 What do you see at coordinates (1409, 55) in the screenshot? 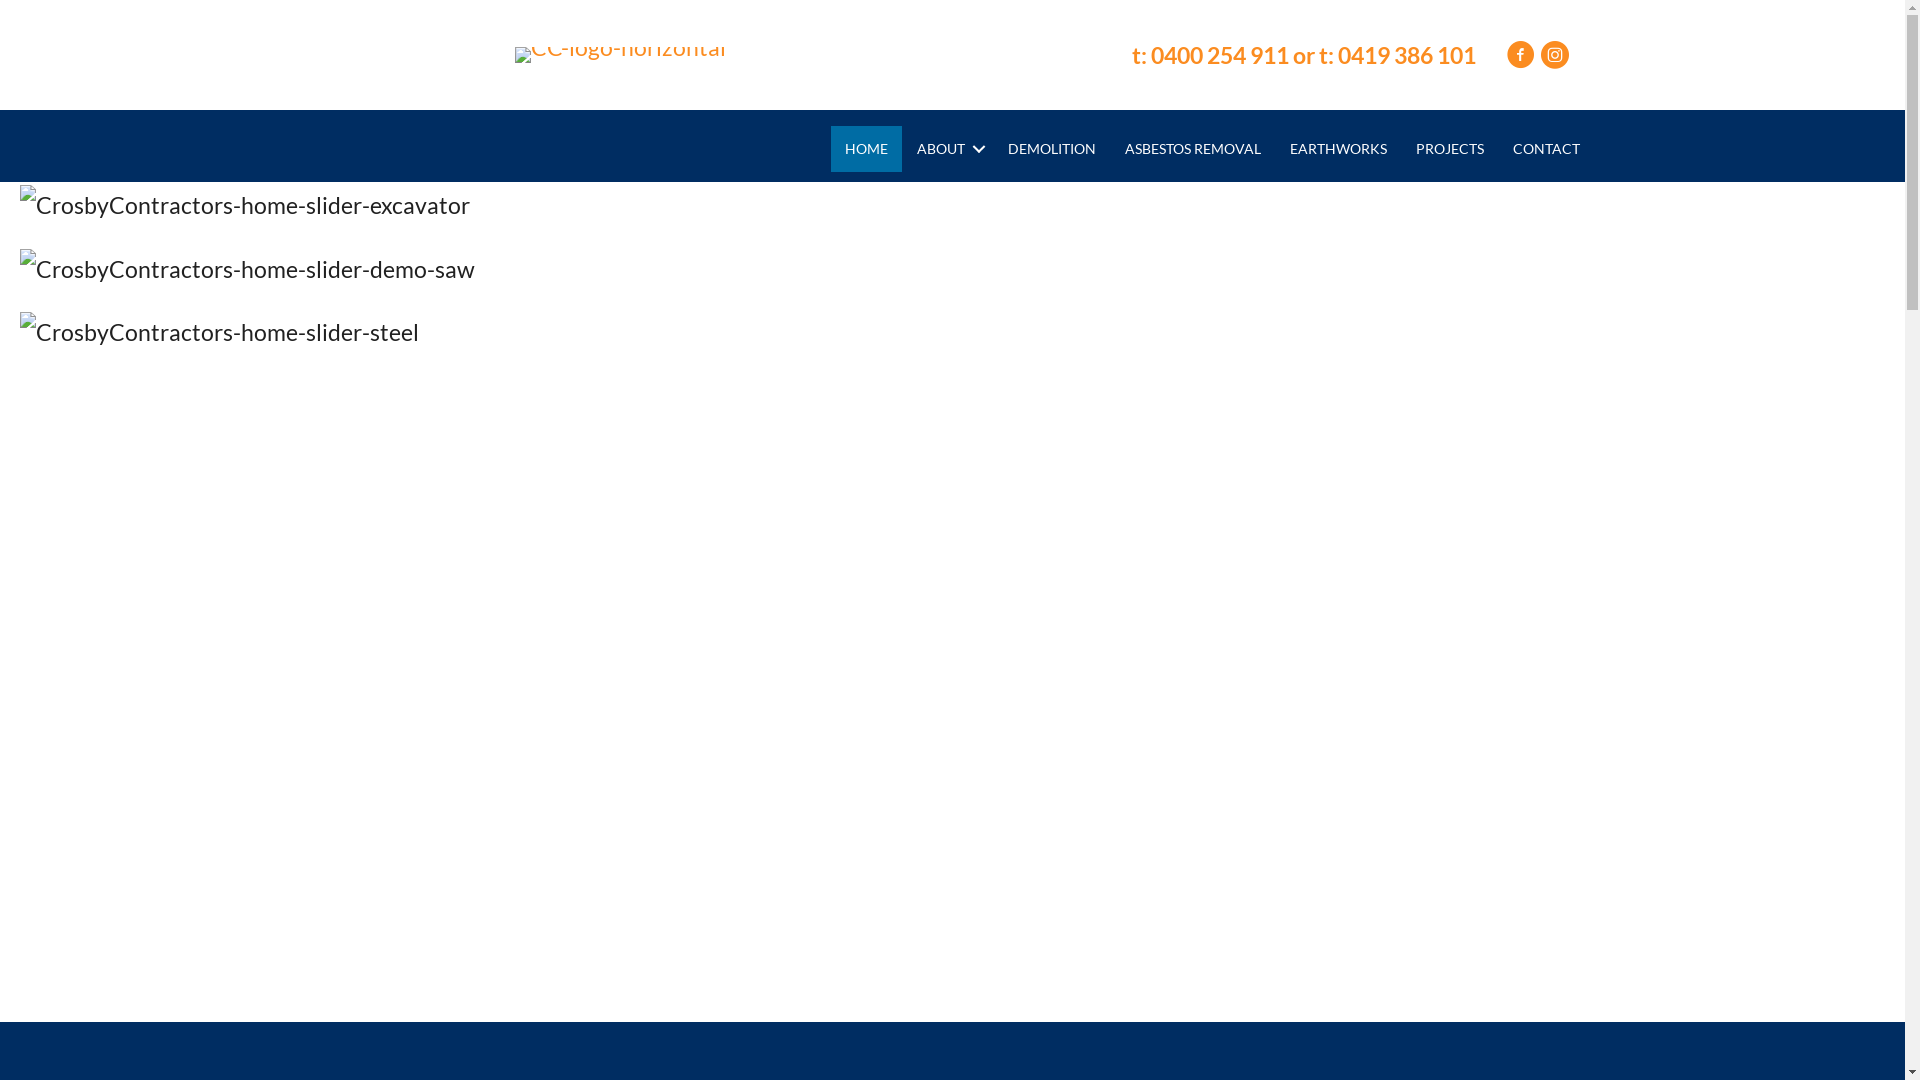
I see `0419 386 101 ` at bounding box center [1409, 55].